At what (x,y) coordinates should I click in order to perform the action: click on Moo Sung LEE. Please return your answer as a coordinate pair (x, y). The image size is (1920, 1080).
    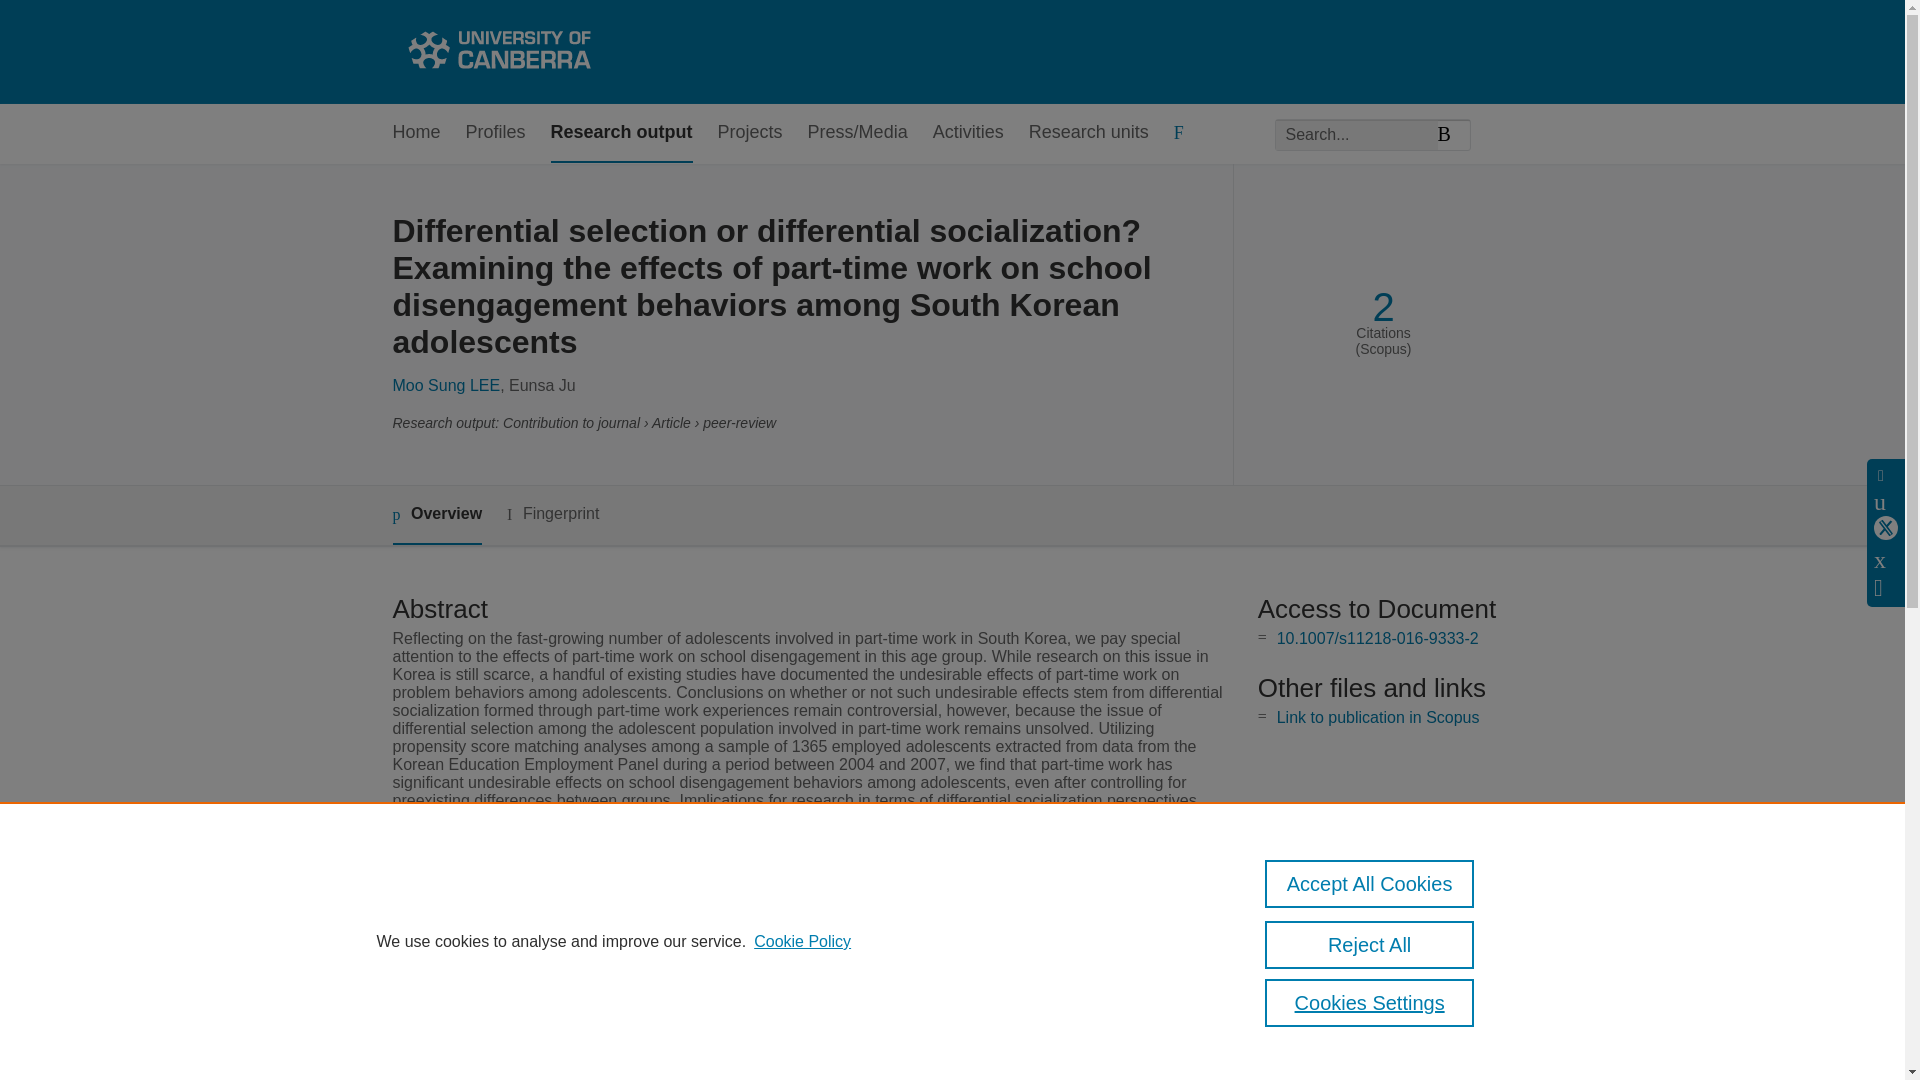
    Looking at the image, I should click on (445, 385).